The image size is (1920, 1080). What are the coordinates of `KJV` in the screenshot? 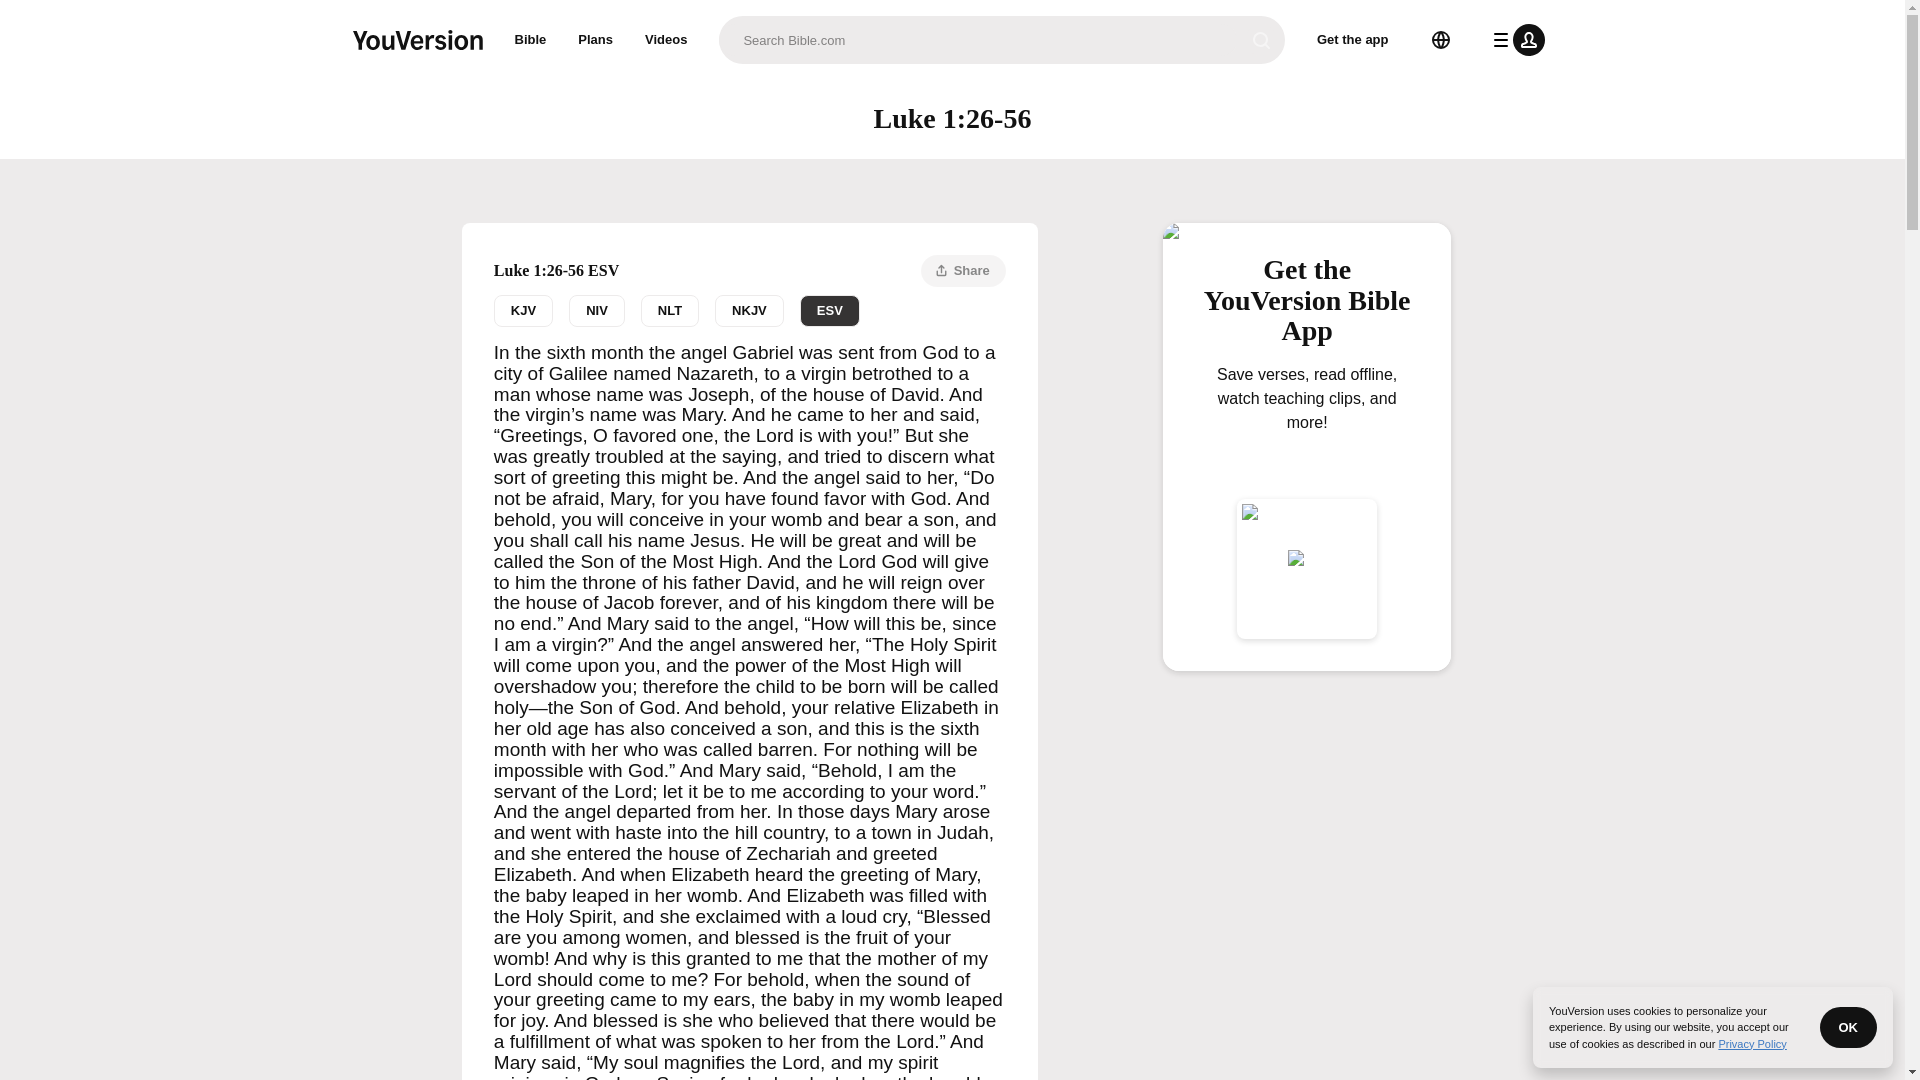 It's located at (522, 310).